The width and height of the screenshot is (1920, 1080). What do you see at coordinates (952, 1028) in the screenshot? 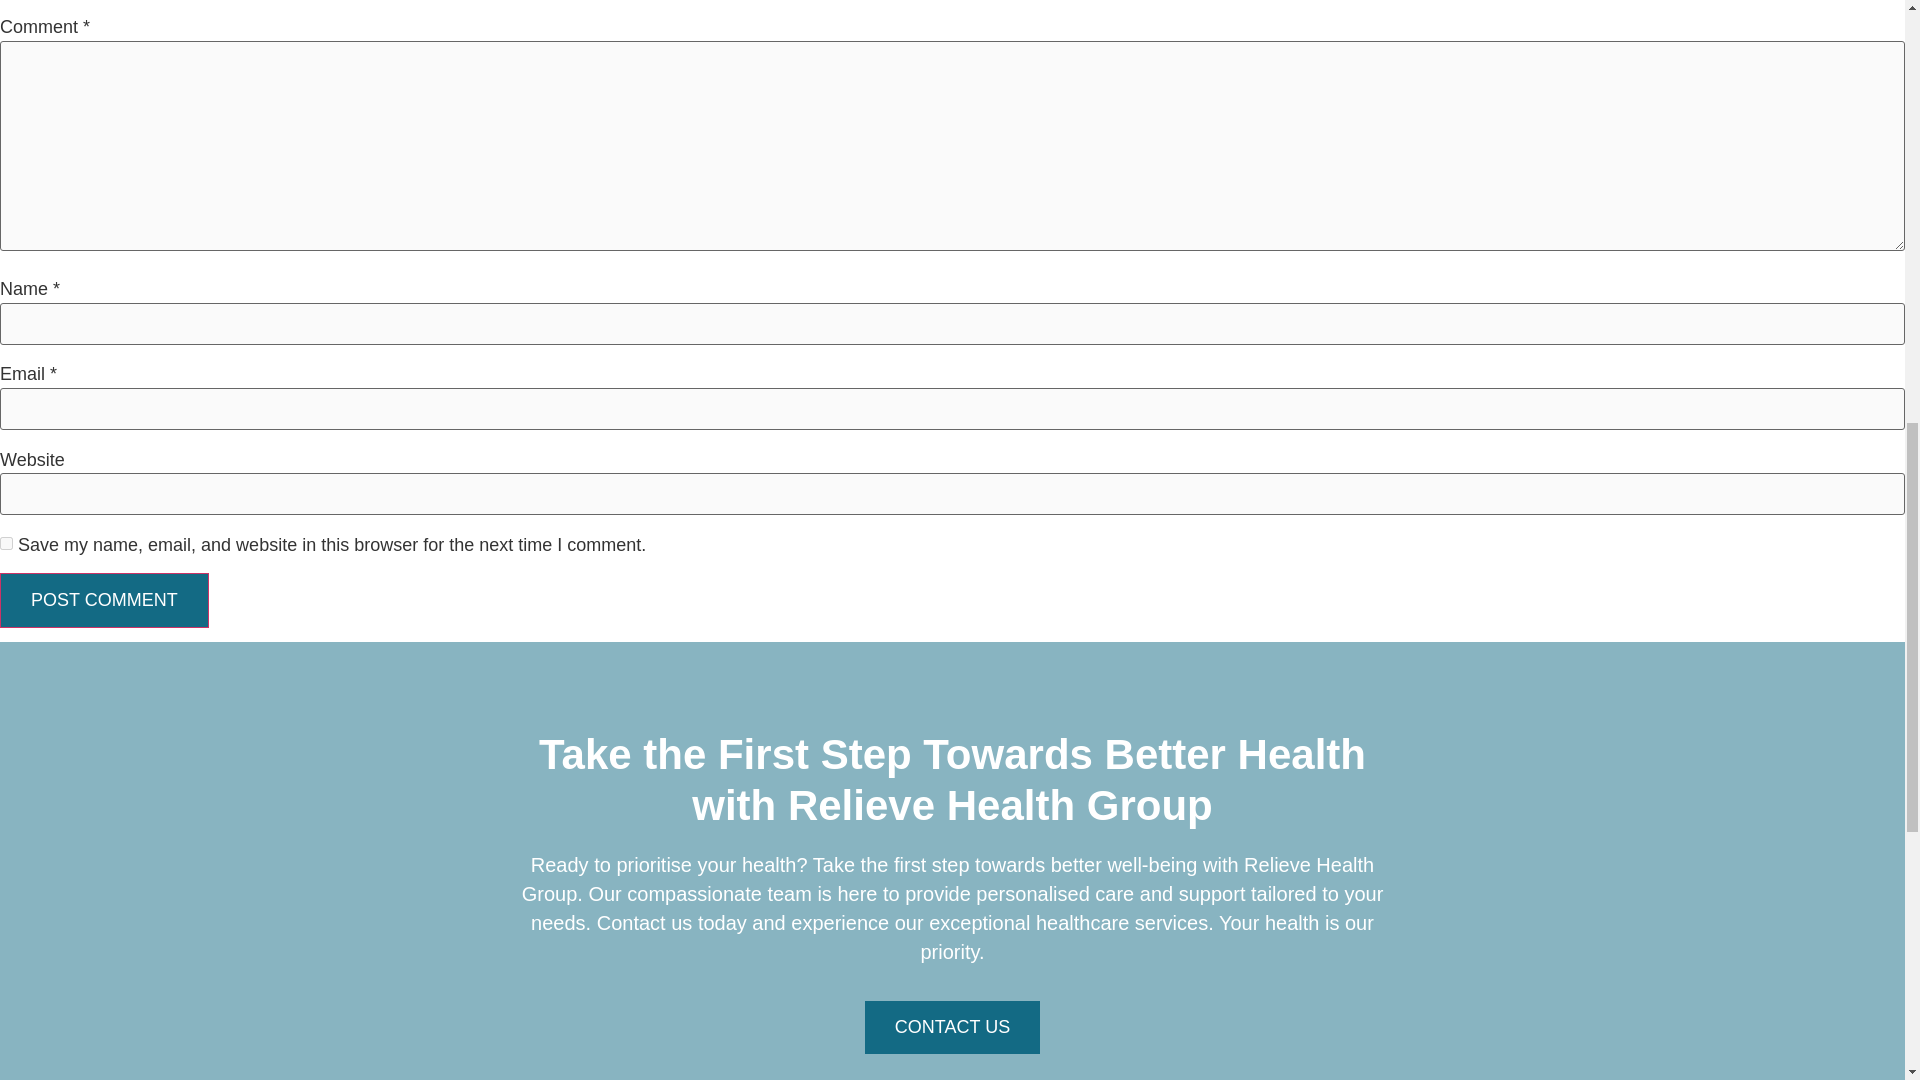
I see `CONTACT US` at bounding box center [952, 1028].